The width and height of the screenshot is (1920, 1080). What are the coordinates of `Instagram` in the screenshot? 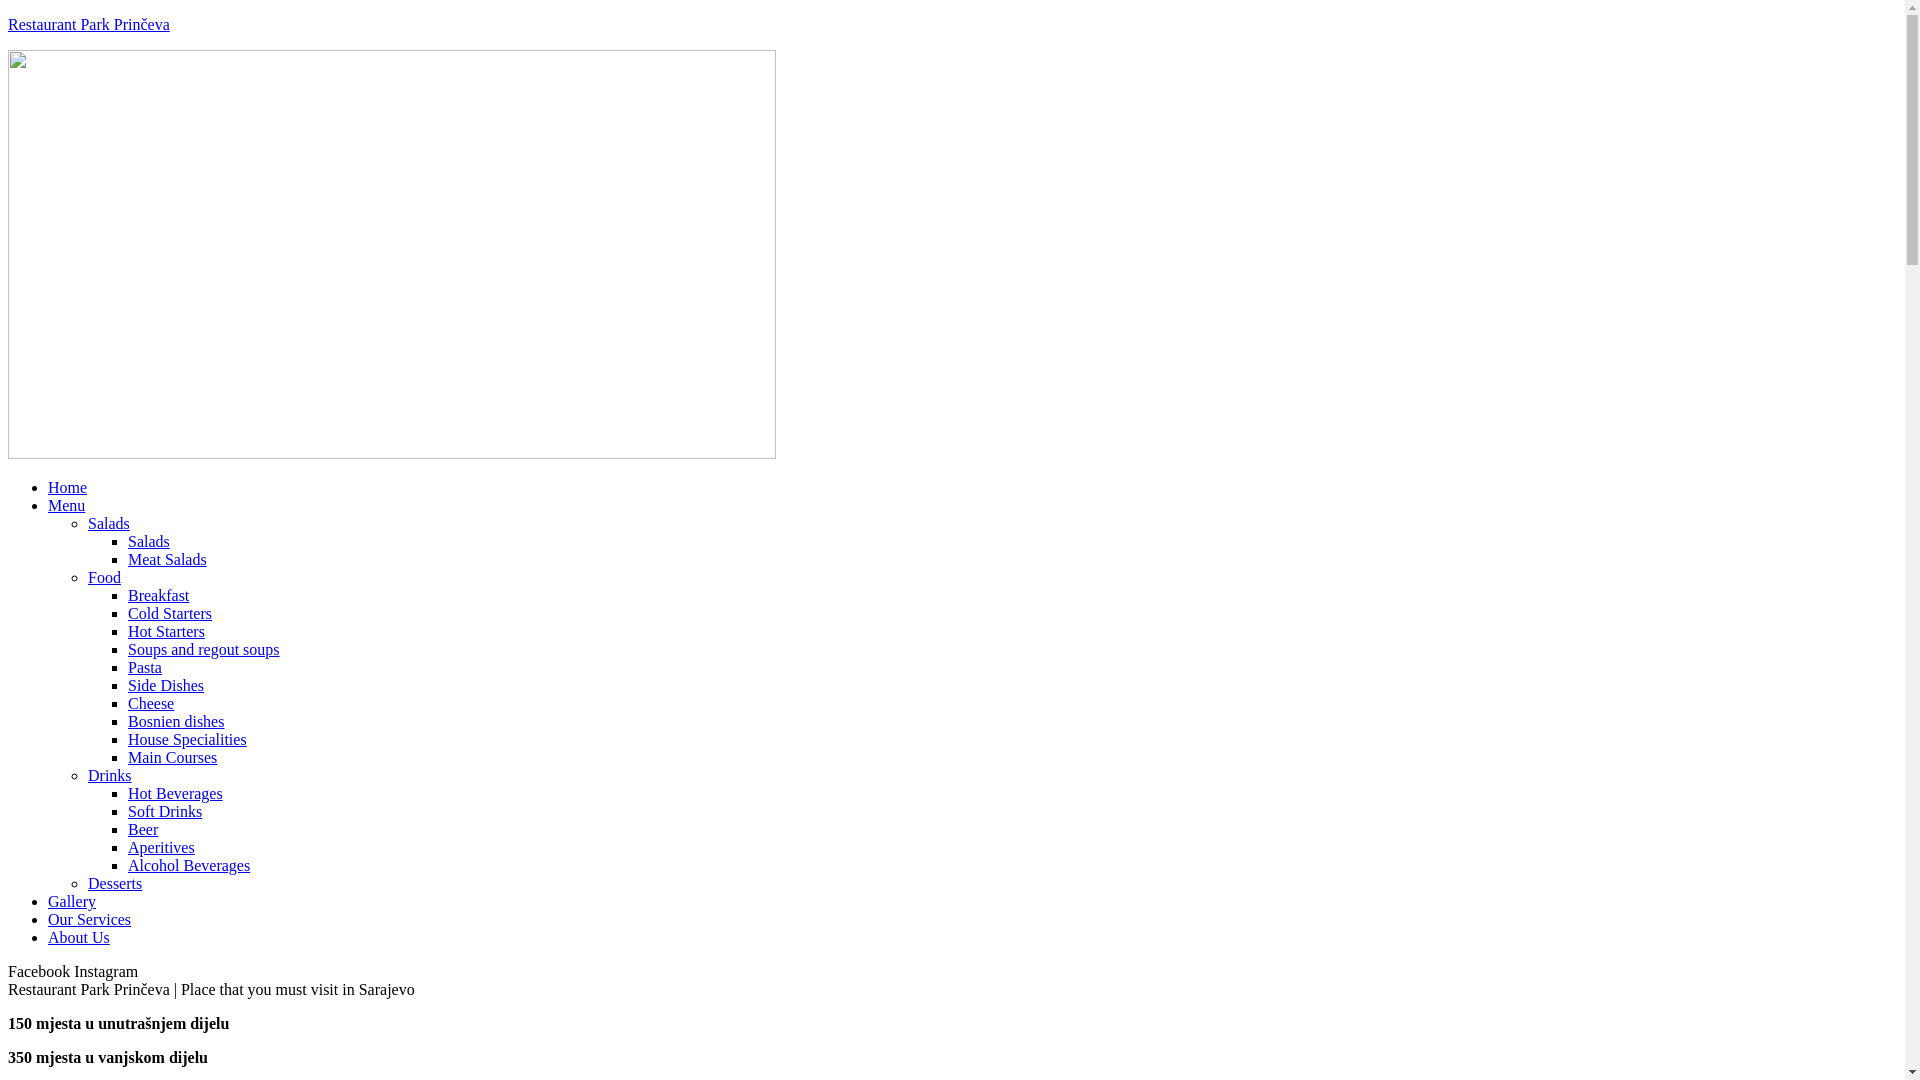 It's located at (106, 972).